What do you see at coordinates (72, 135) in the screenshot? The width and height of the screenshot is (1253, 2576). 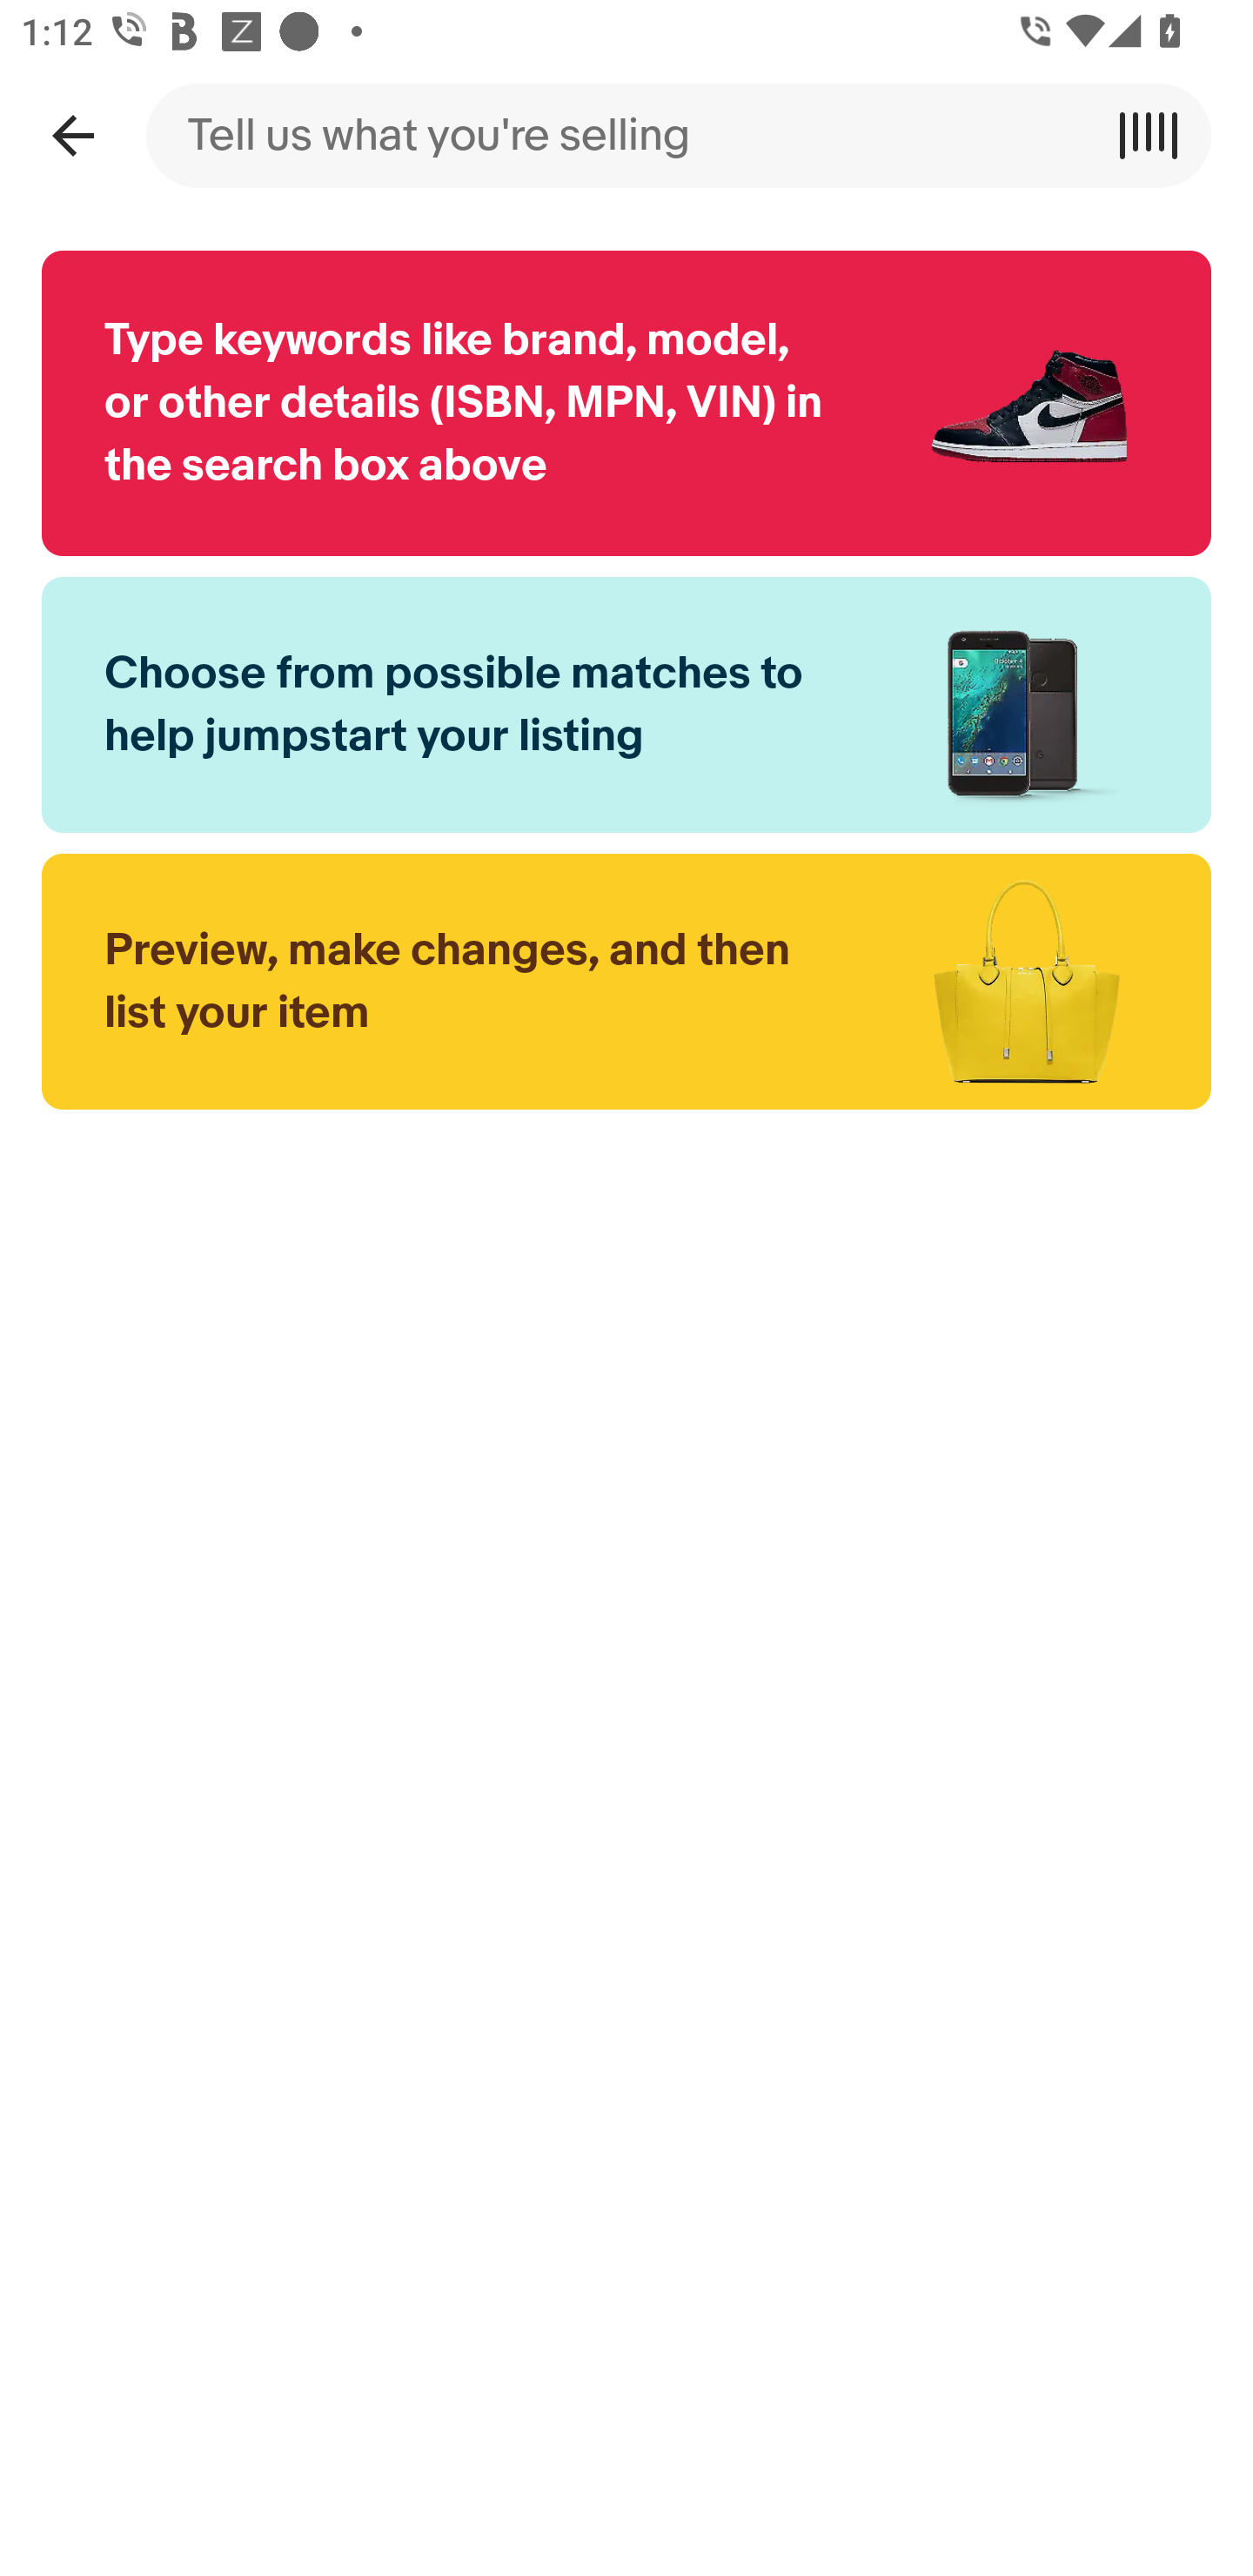 I see `Navigate up` at bounding box center [72, 135].